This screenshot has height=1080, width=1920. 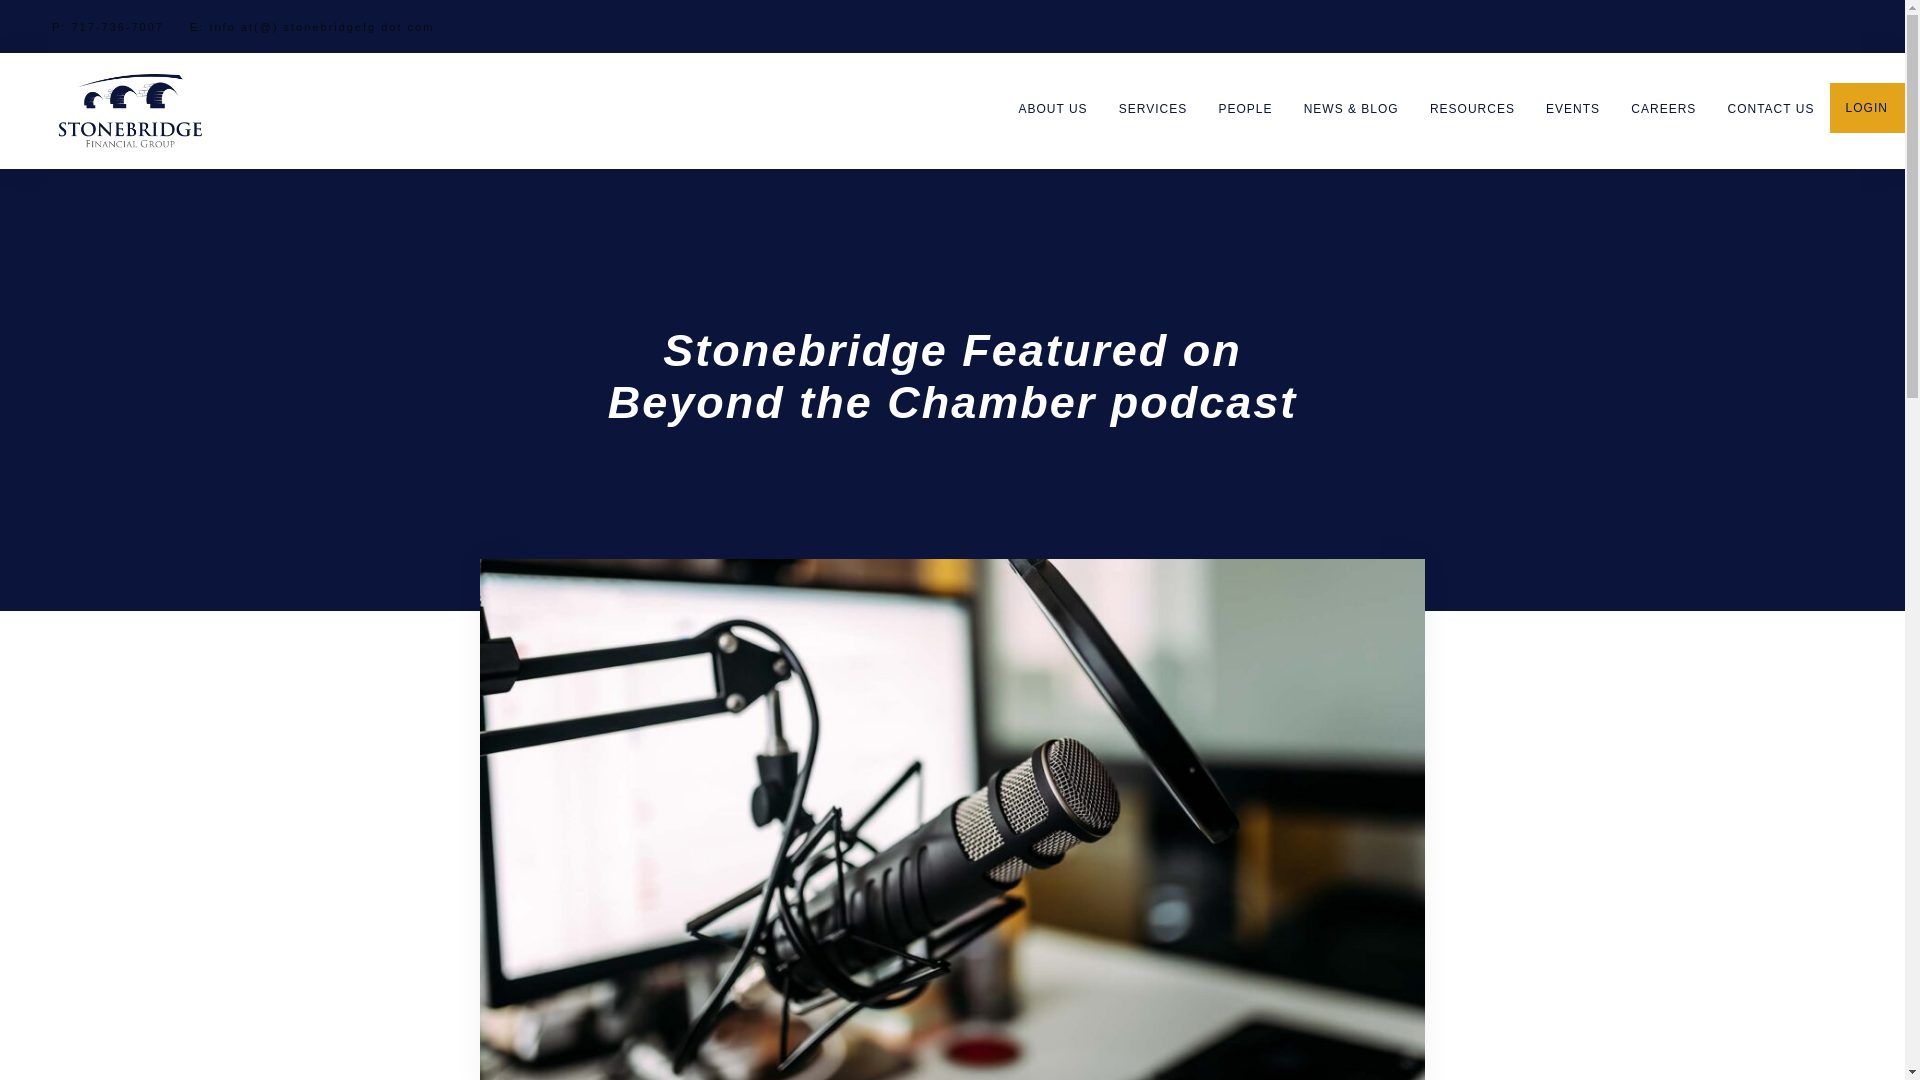 I want to click on RESOURCES, so click(x=1472, y=109).